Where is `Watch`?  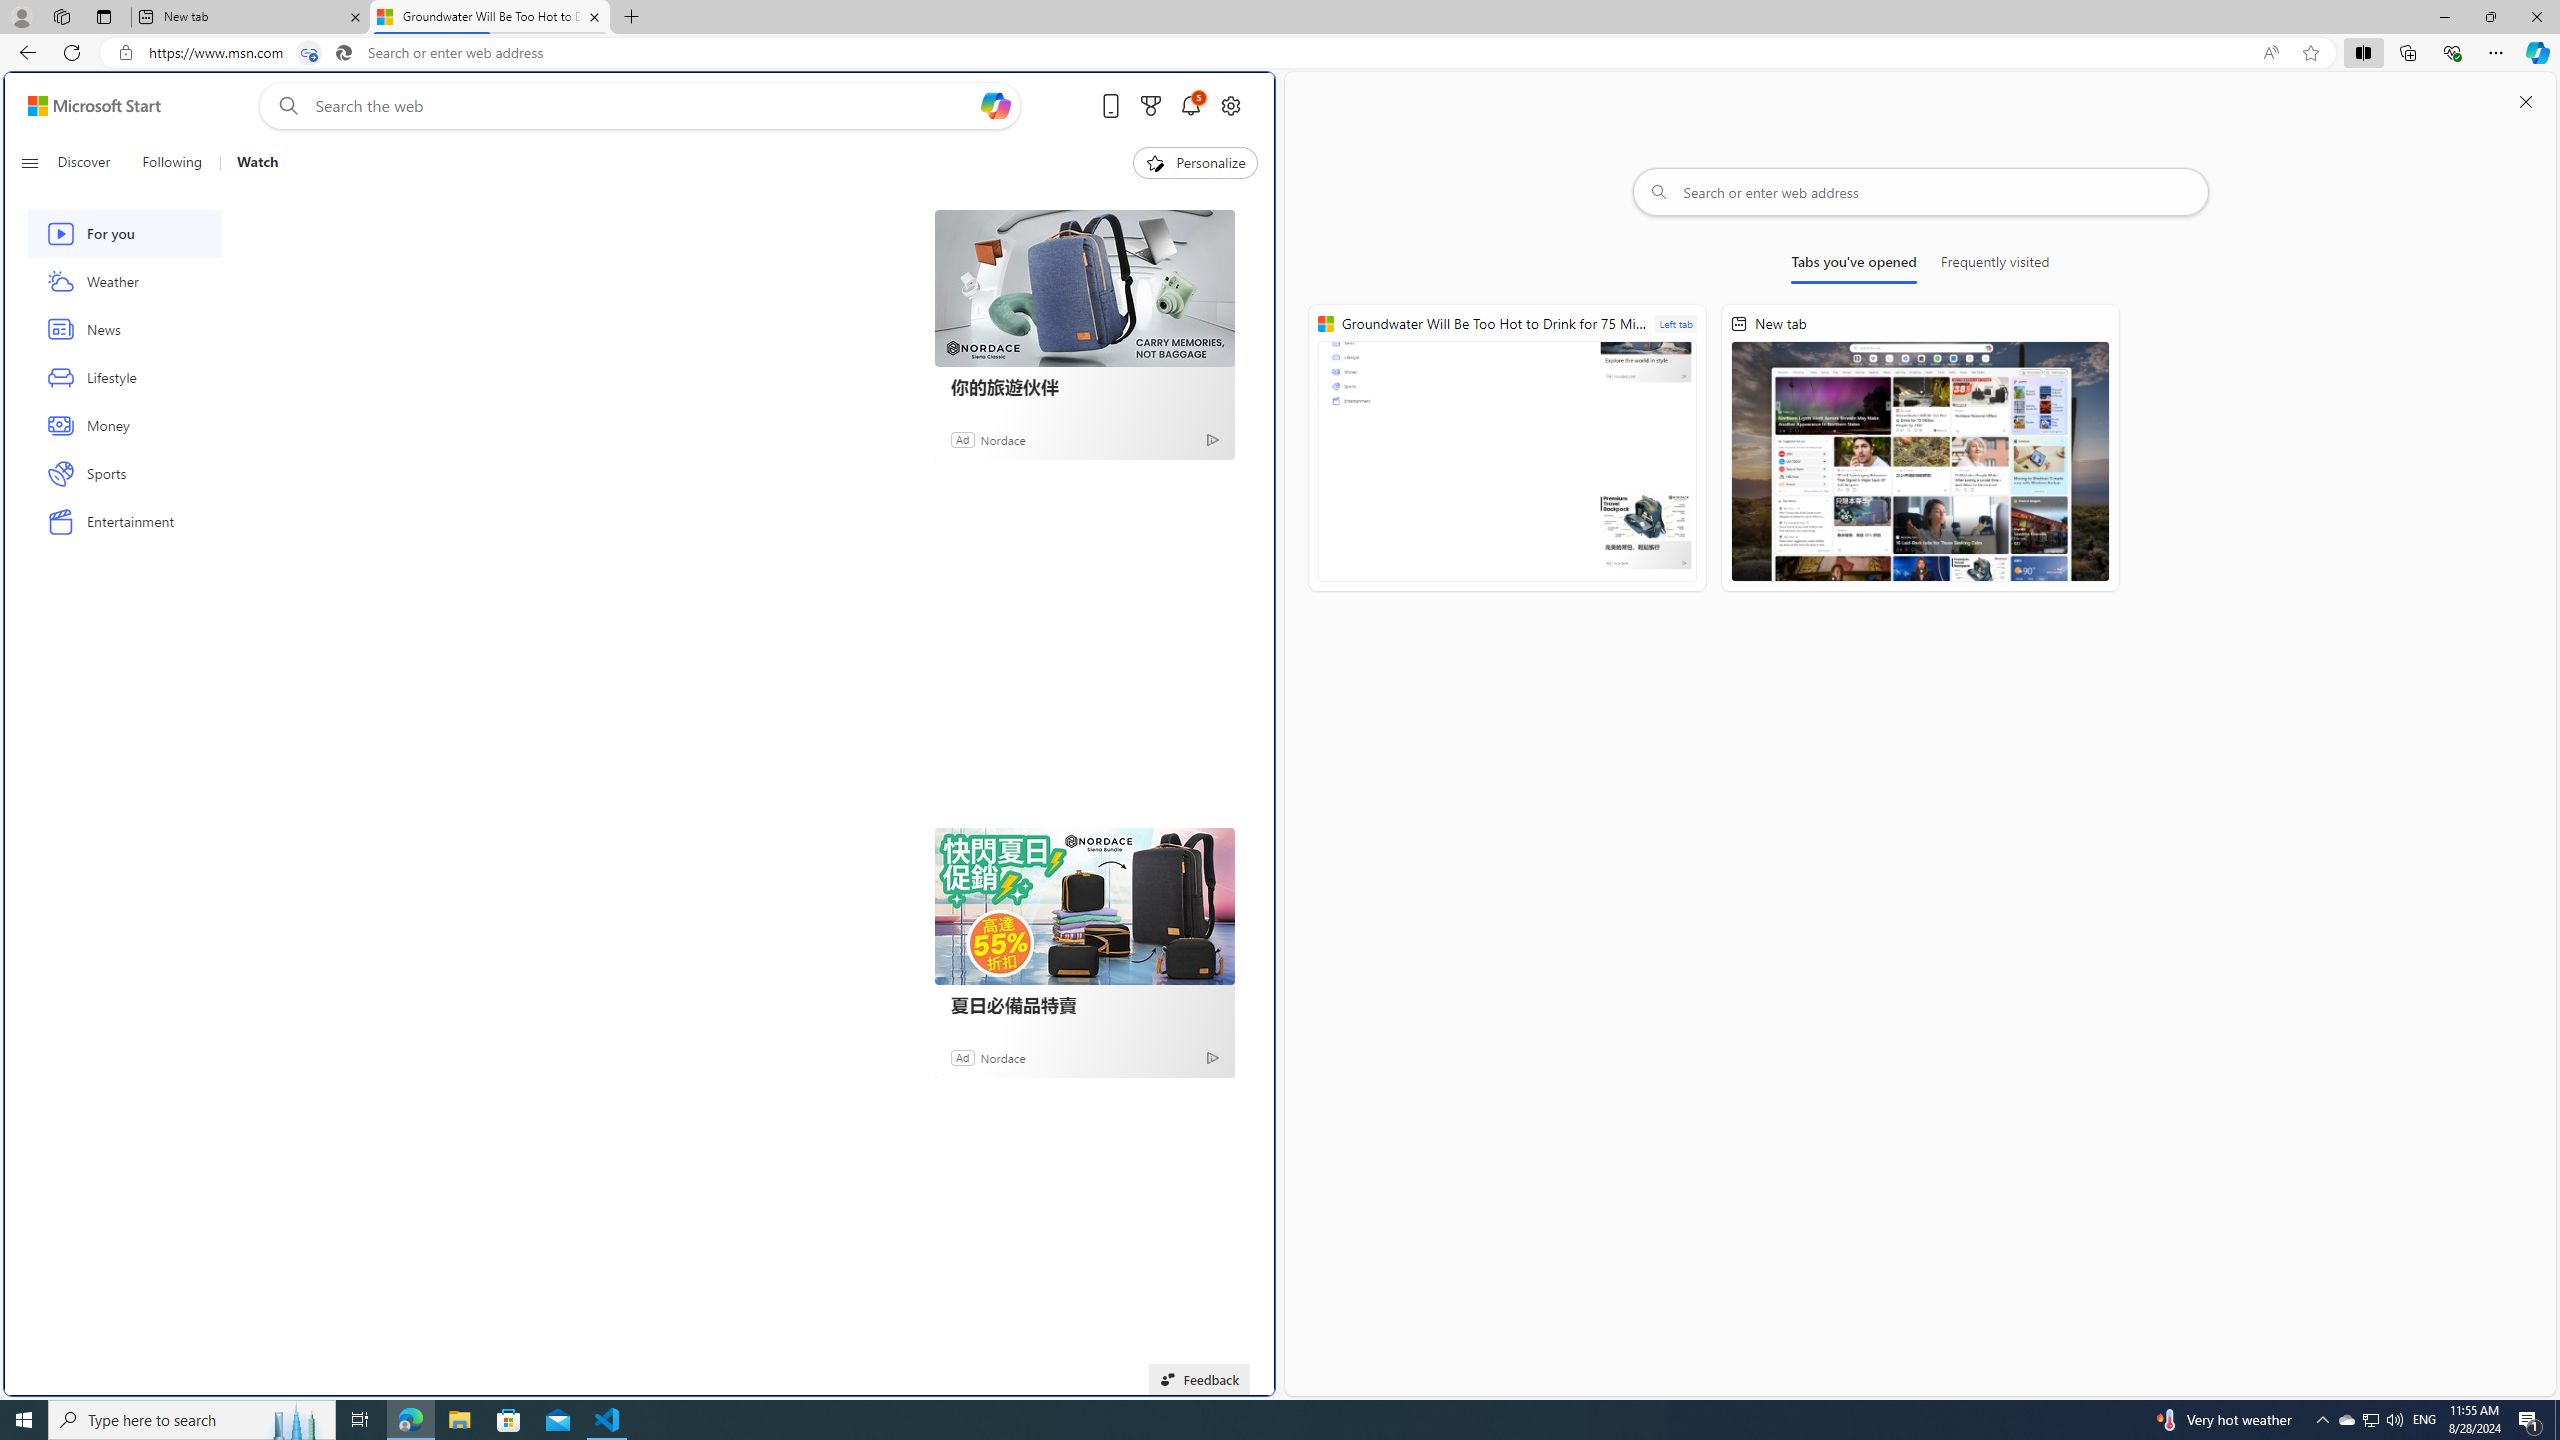
Watch is located at coordinates (250, 163).